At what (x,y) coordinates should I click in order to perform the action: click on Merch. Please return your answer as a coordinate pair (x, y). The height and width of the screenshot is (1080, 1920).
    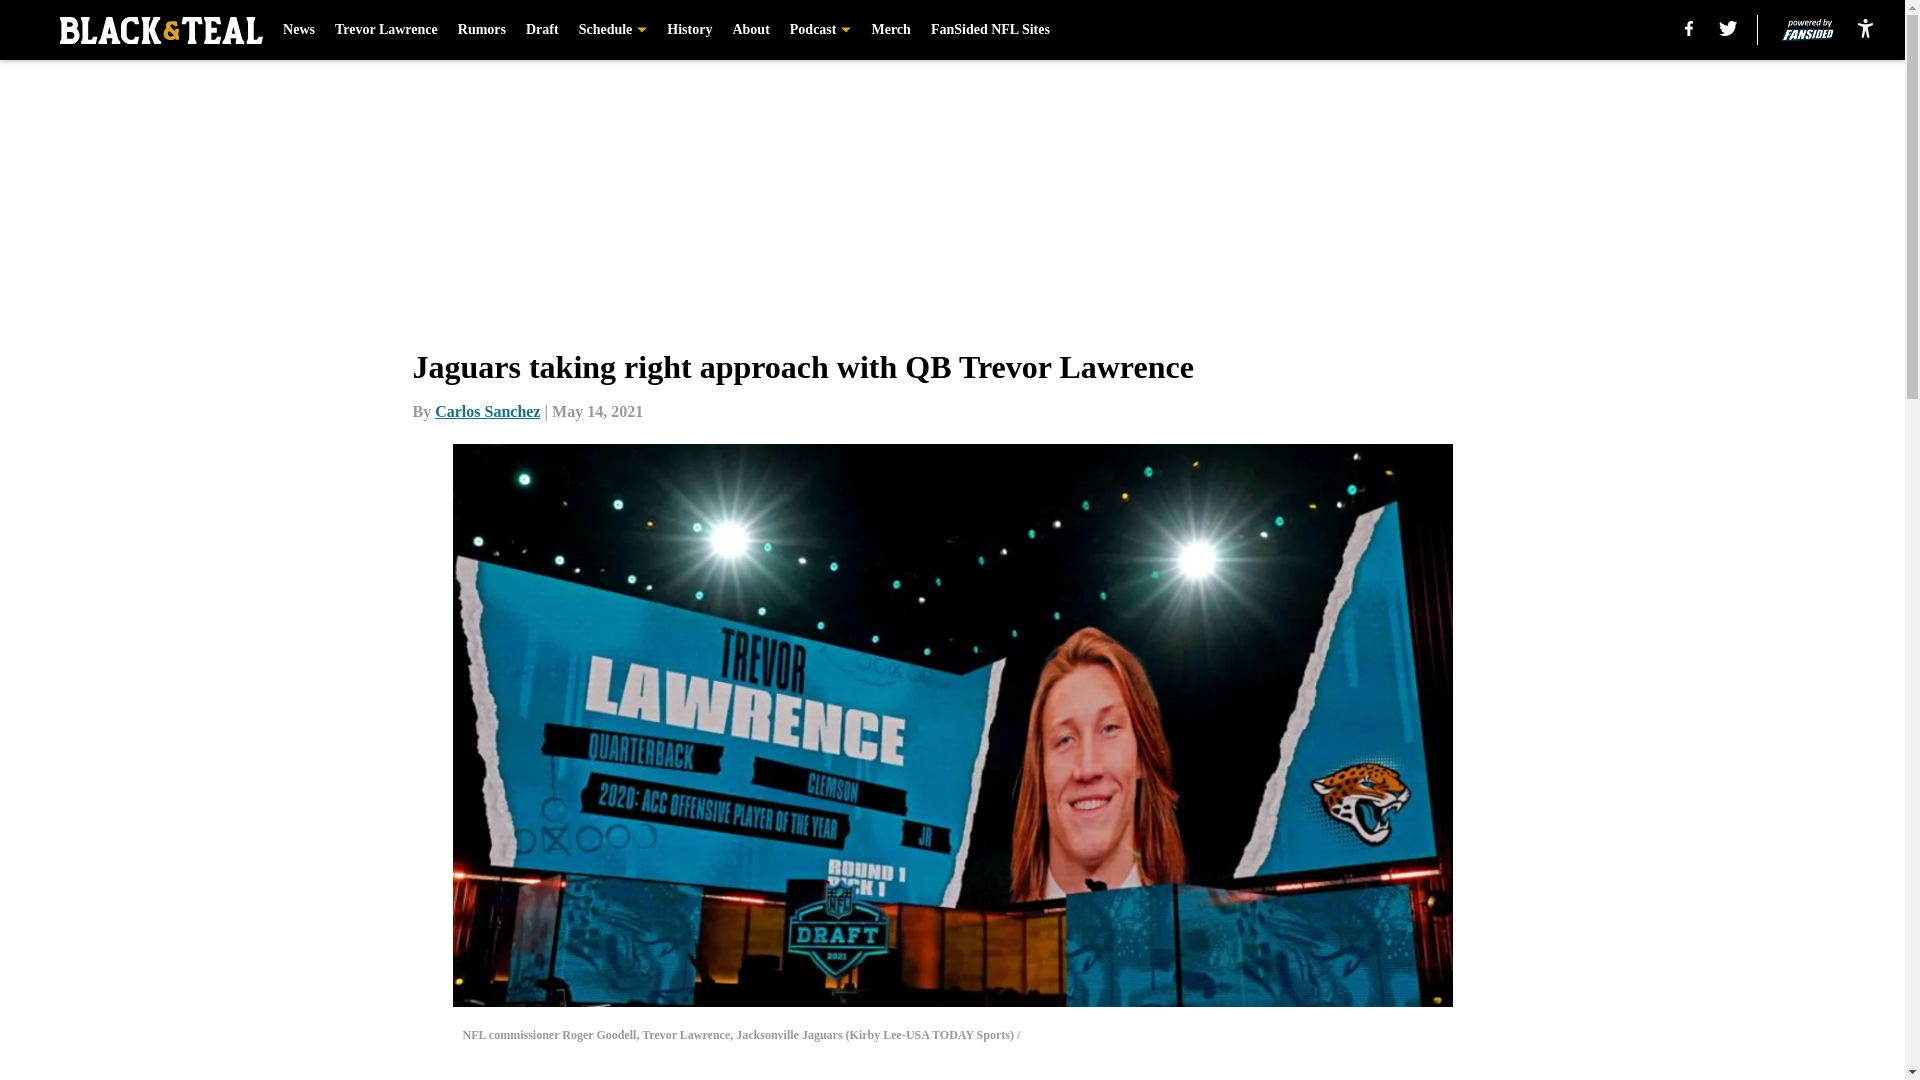
    Looking at the image, I should click on (890, 30).